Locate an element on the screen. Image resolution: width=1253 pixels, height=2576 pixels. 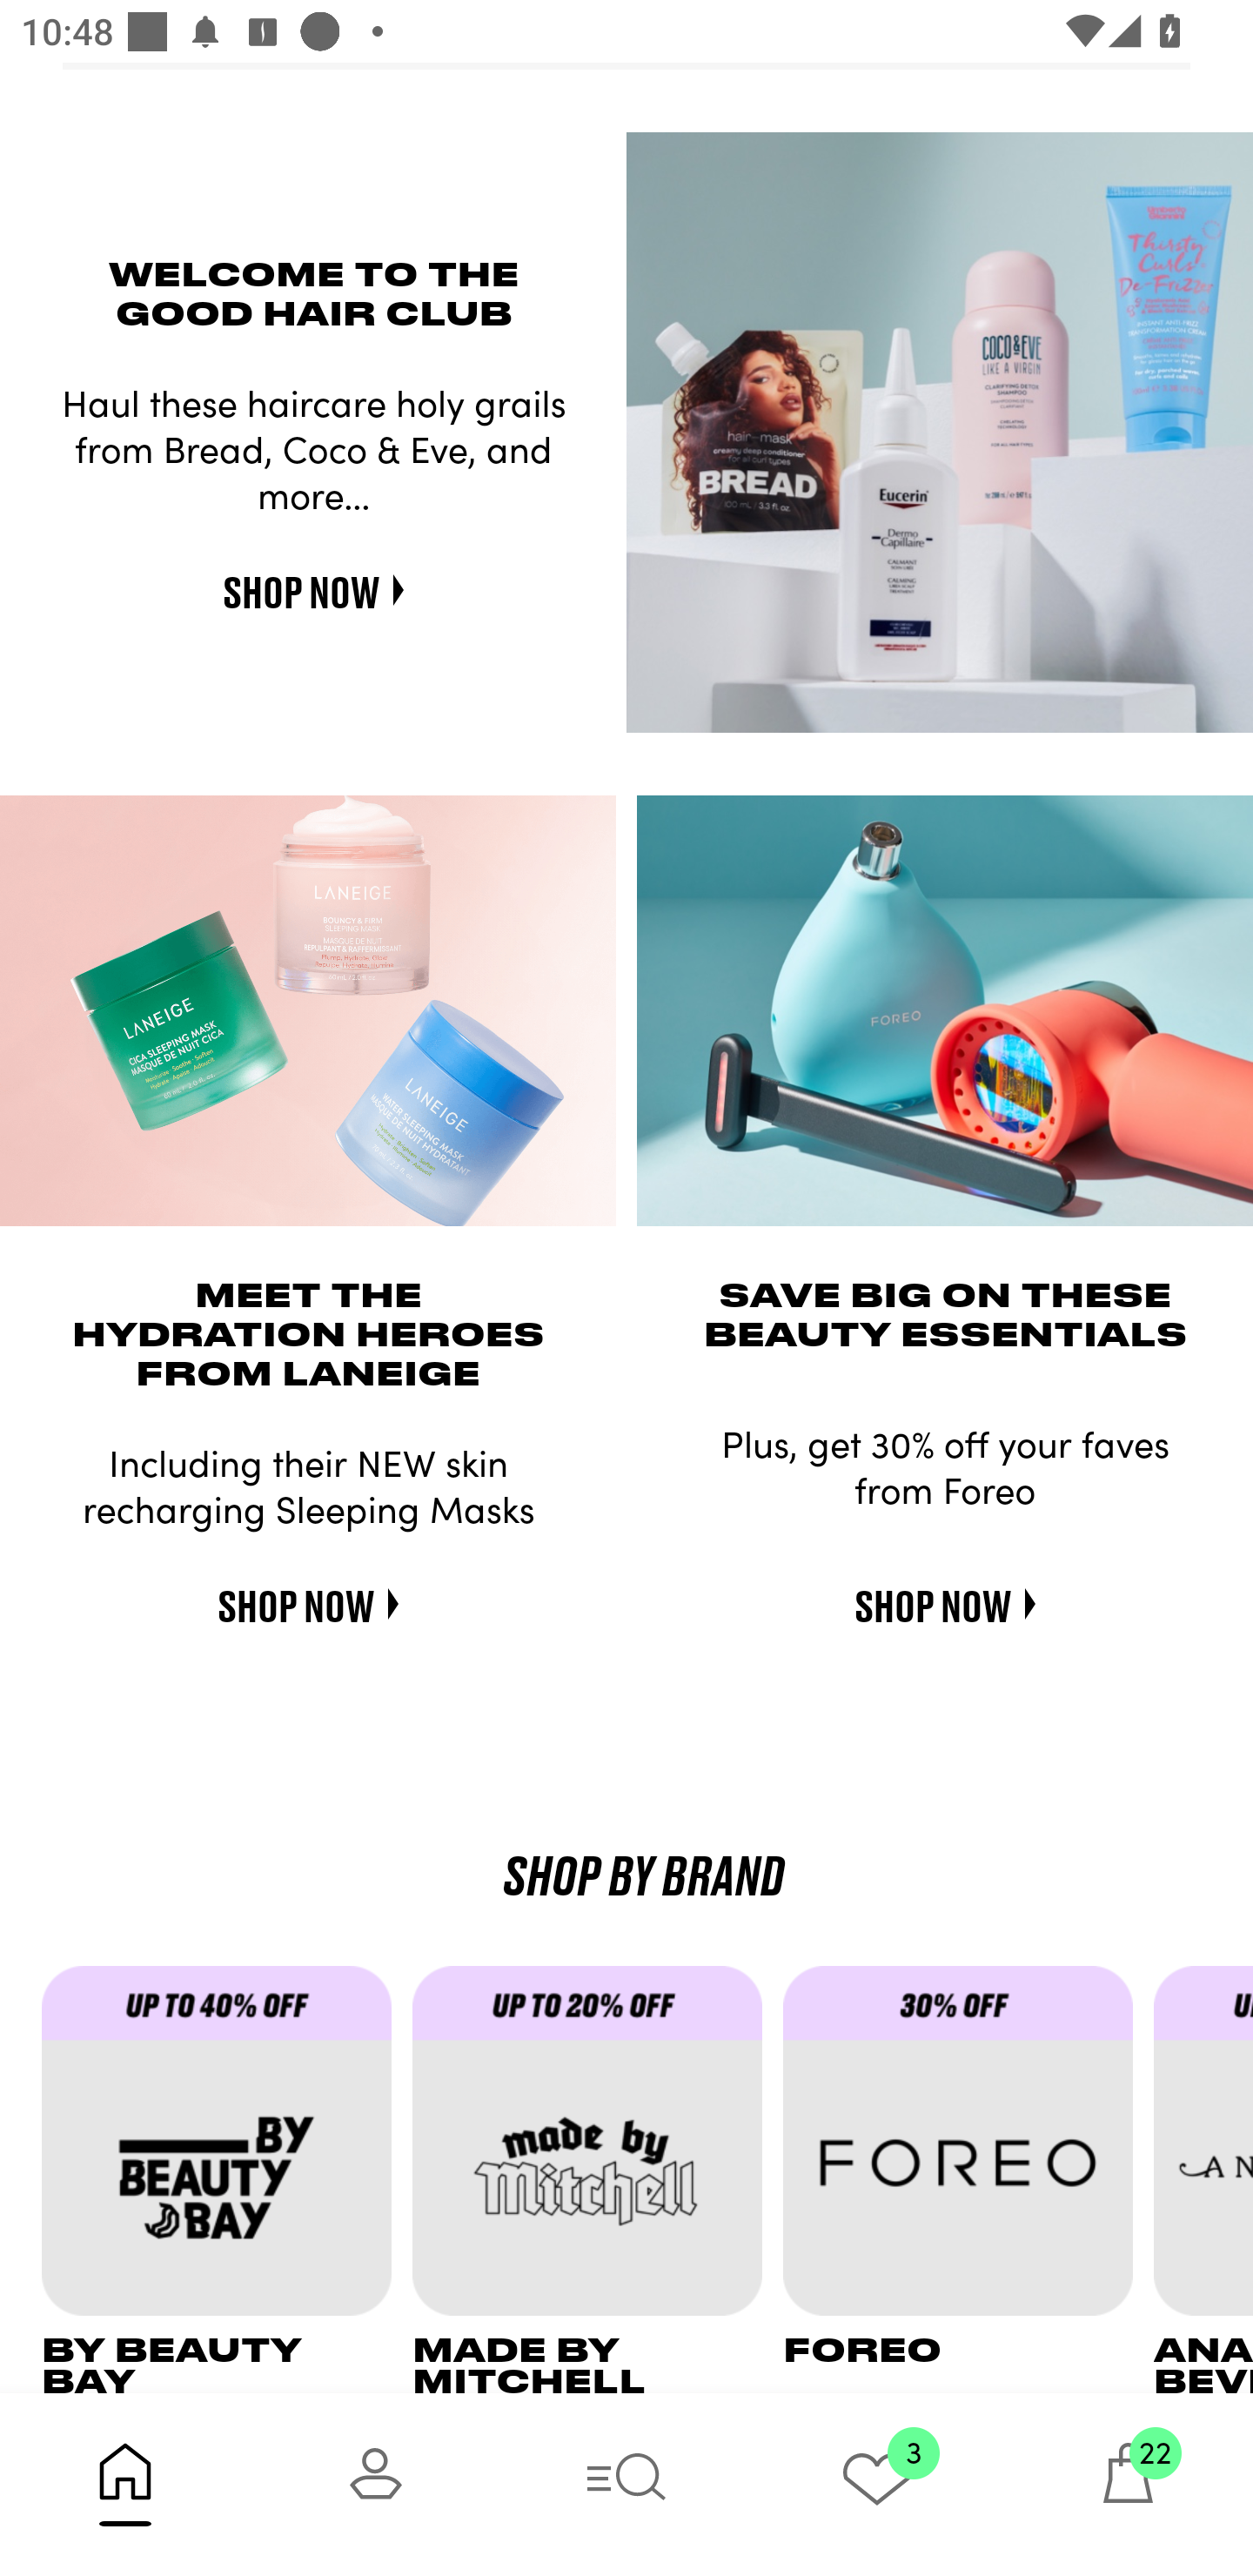
3 is located at coordinates (877, 2484).